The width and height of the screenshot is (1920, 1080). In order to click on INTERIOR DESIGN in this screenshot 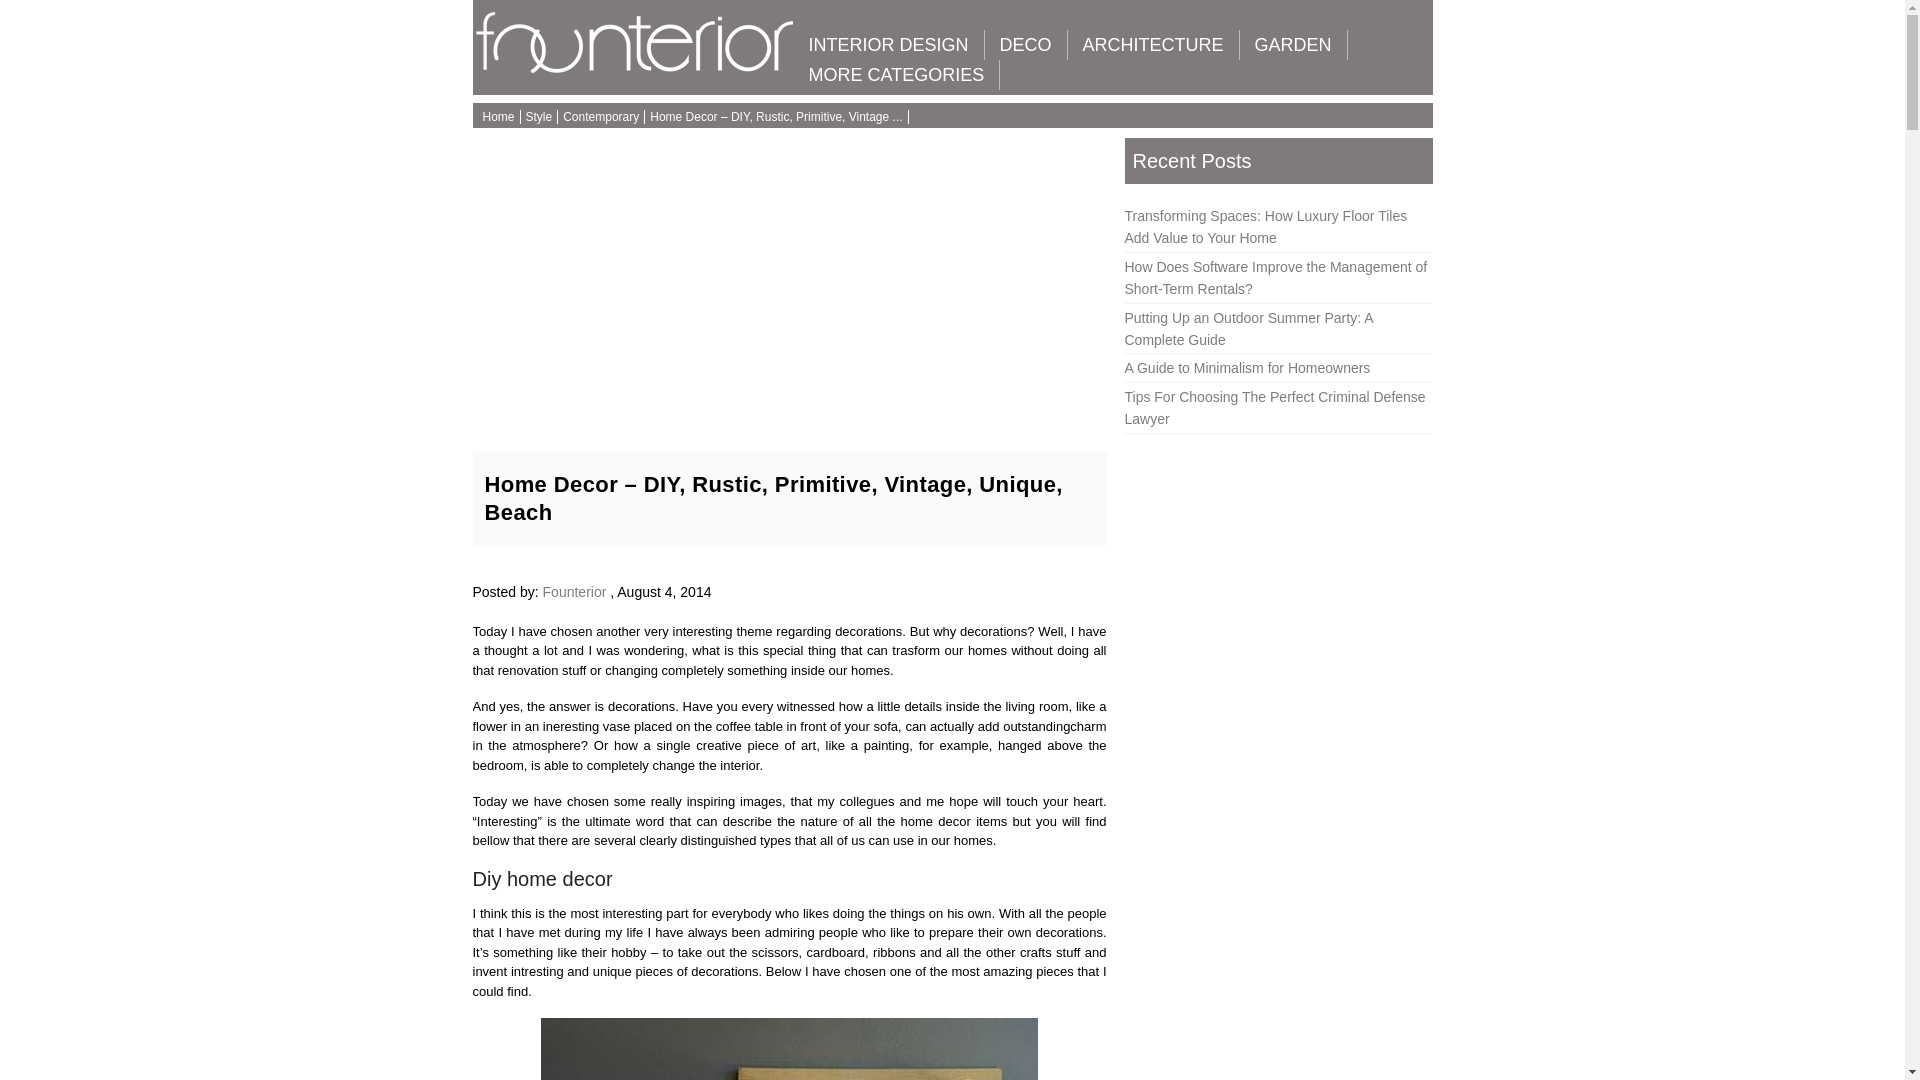, I will do `click(888, 45)`.